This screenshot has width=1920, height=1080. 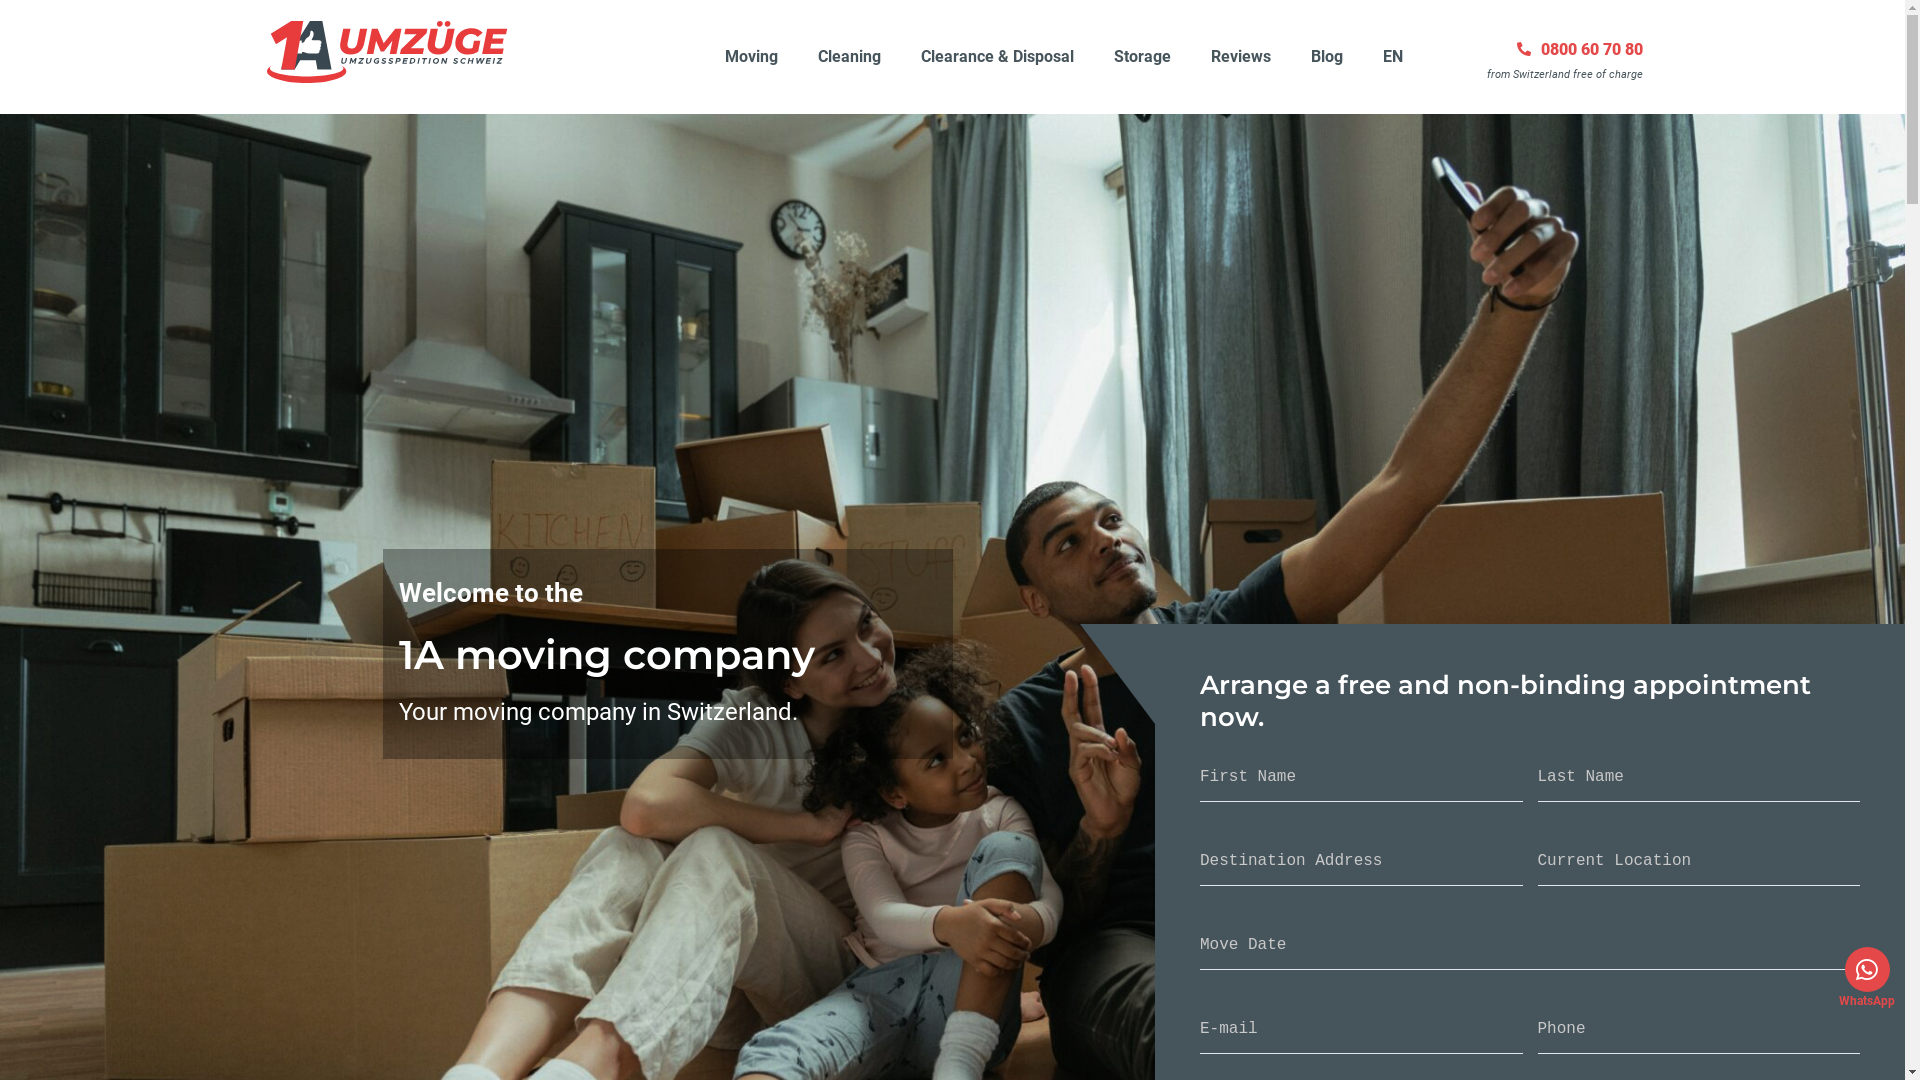 What do you see at coordinates (1327, 57) in the screenshot?
I see `Blog` at bounding box center [1327, 57].